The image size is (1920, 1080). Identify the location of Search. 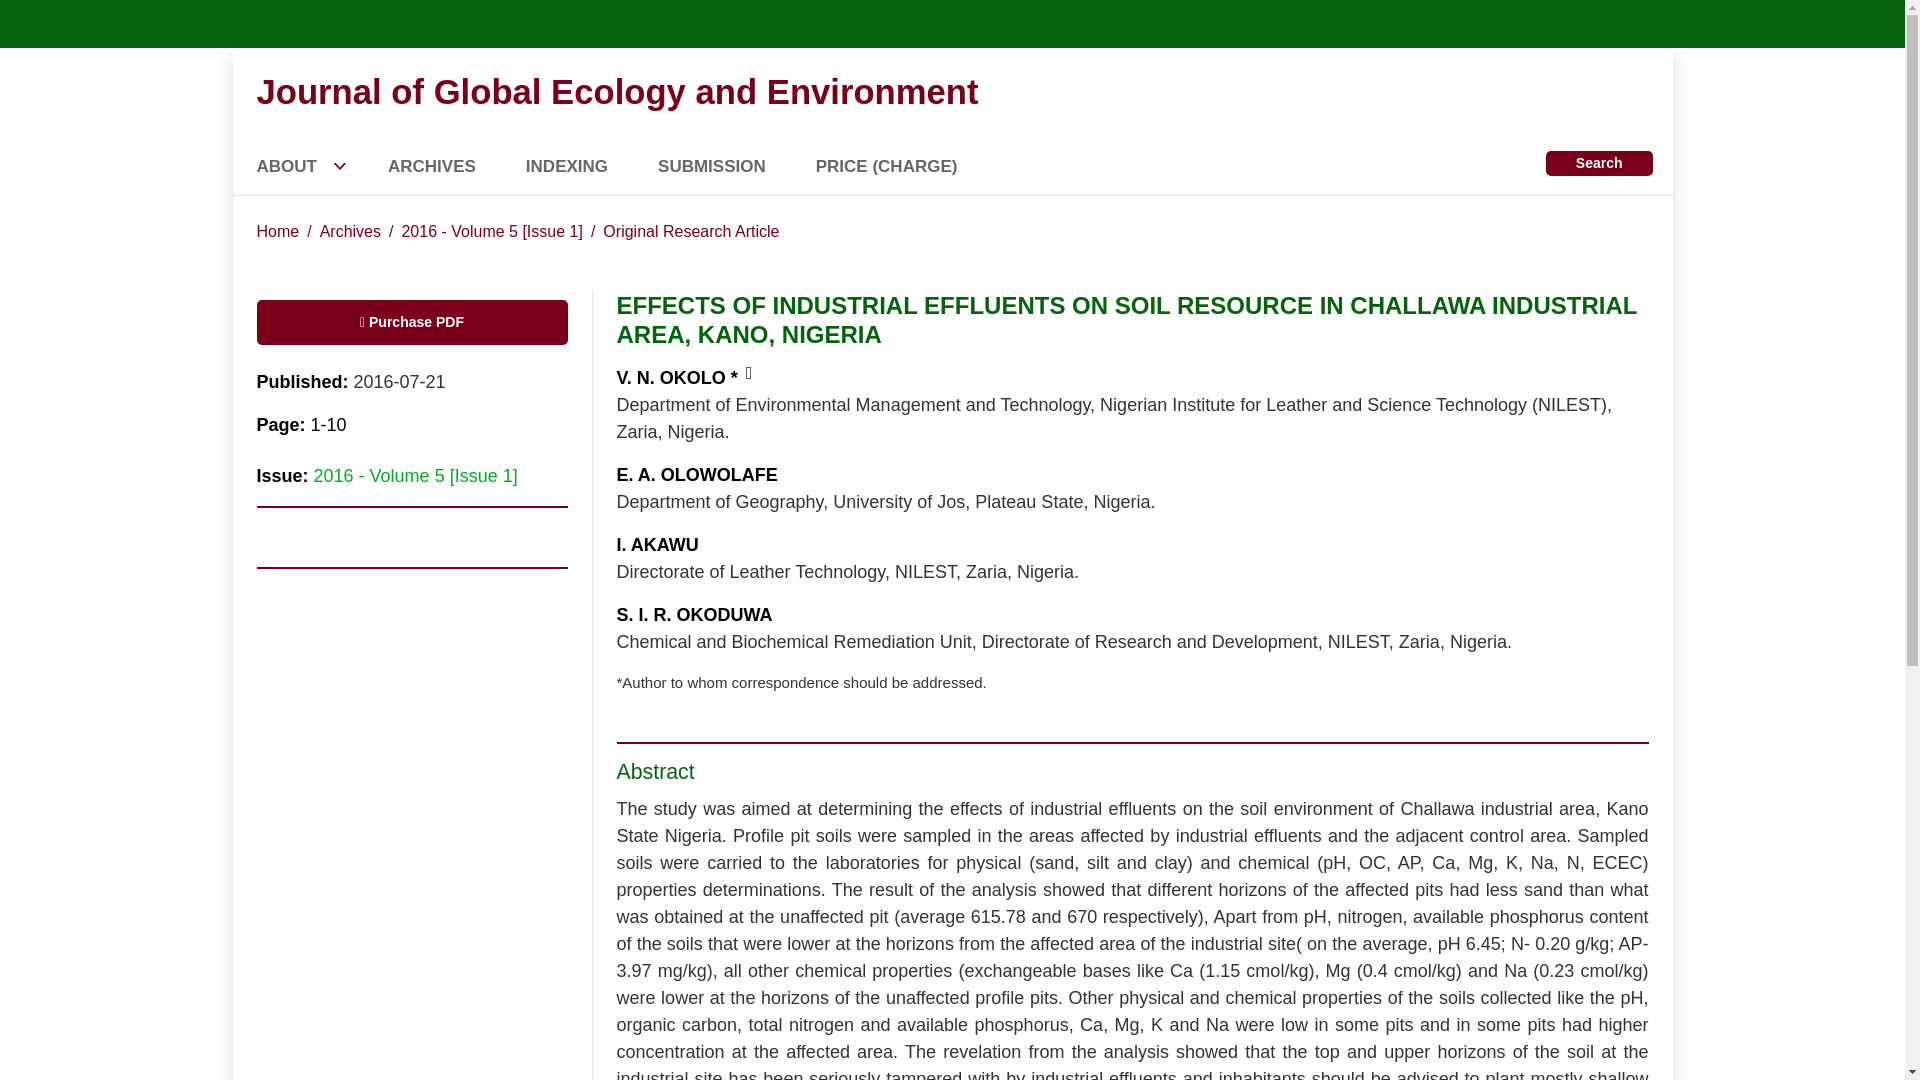
(1599, 164).